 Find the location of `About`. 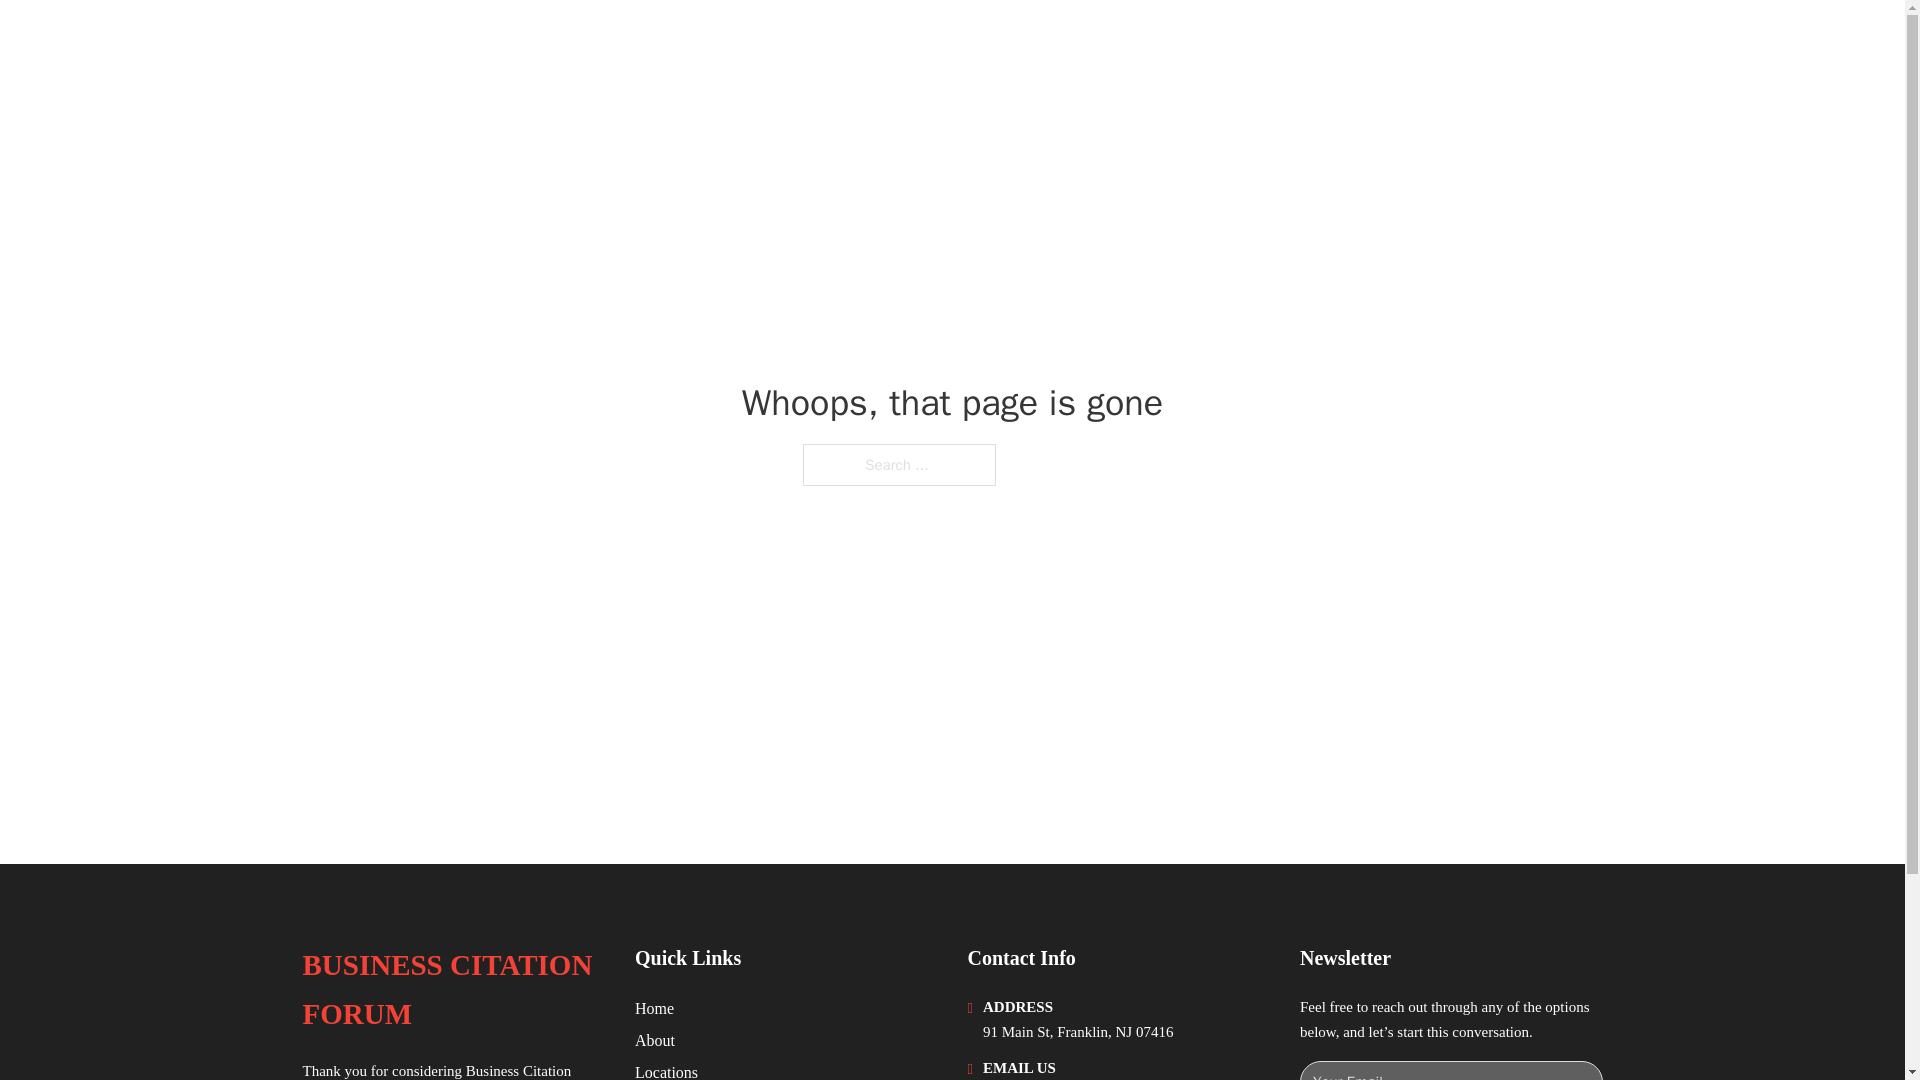

About is located at coordinates (655, 1040).